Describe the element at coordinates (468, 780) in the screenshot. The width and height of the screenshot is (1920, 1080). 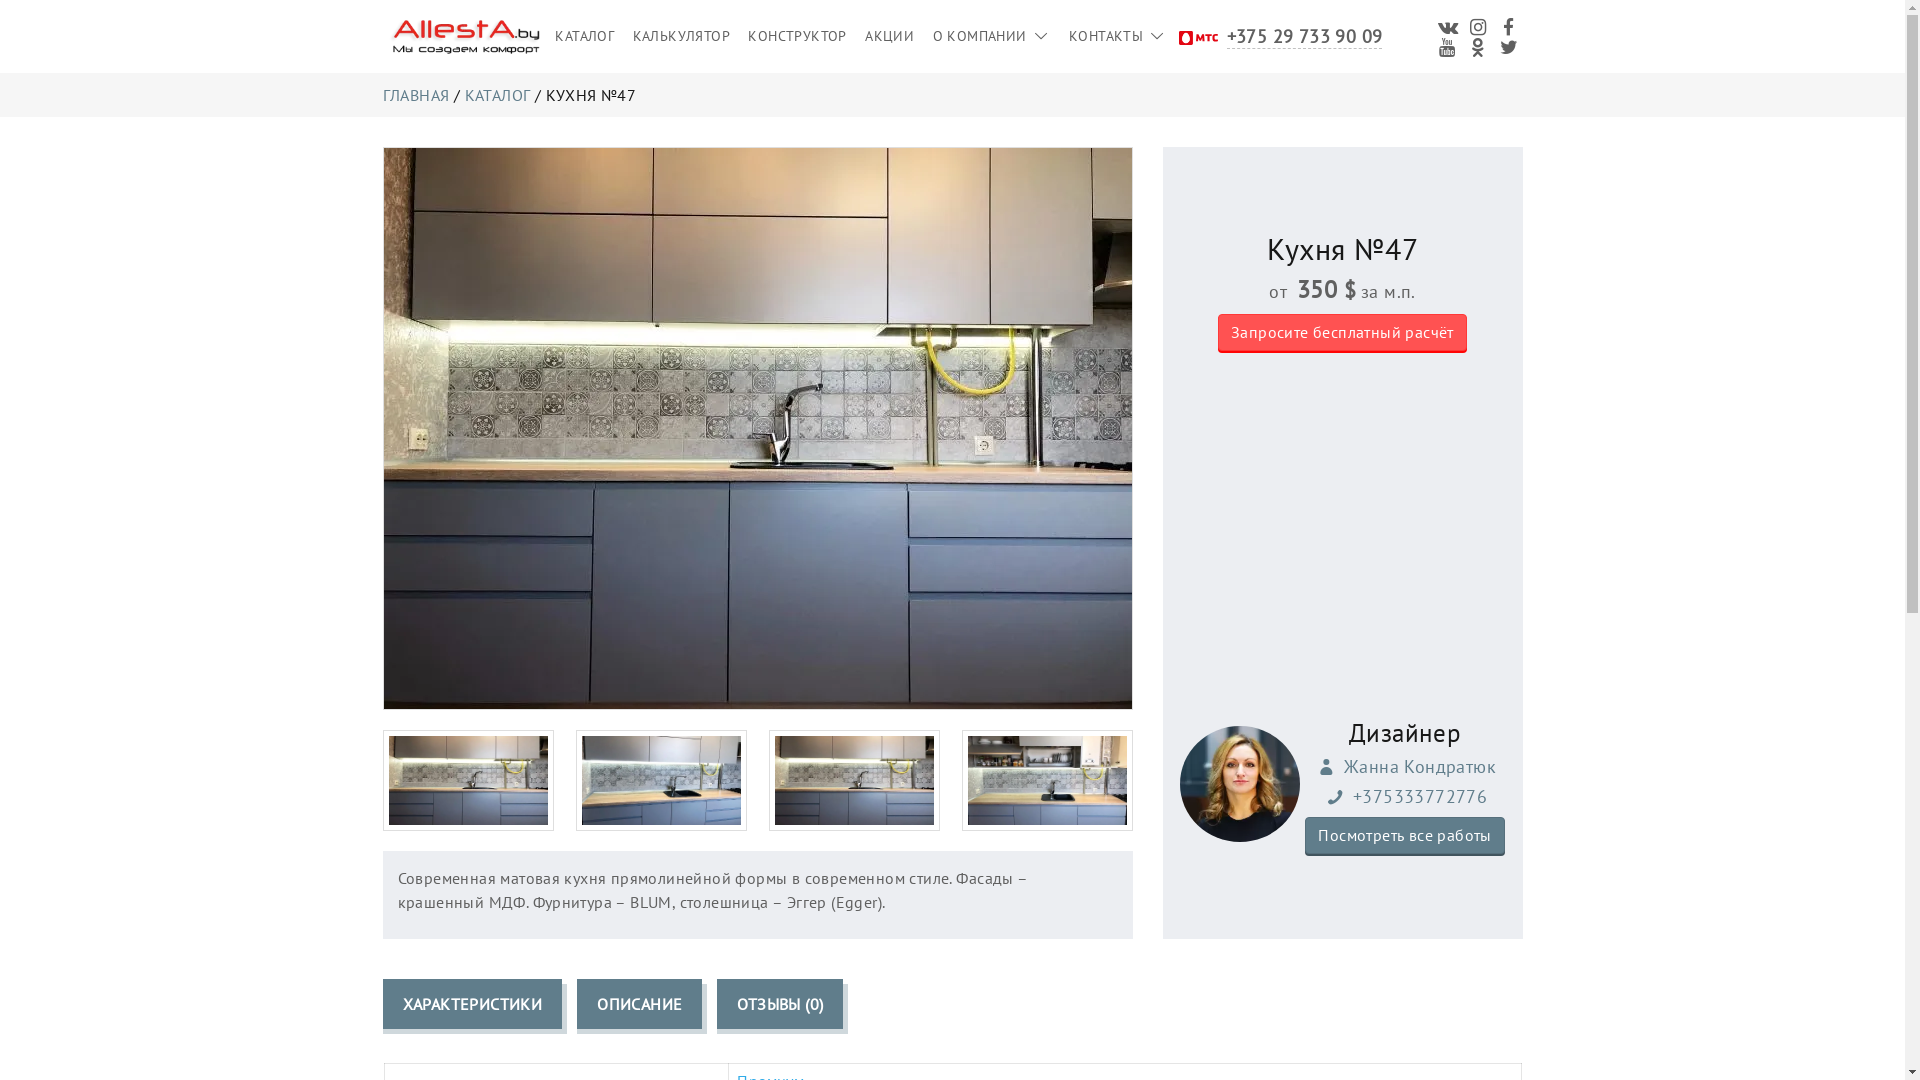
I see `IMG_7040` at that location.